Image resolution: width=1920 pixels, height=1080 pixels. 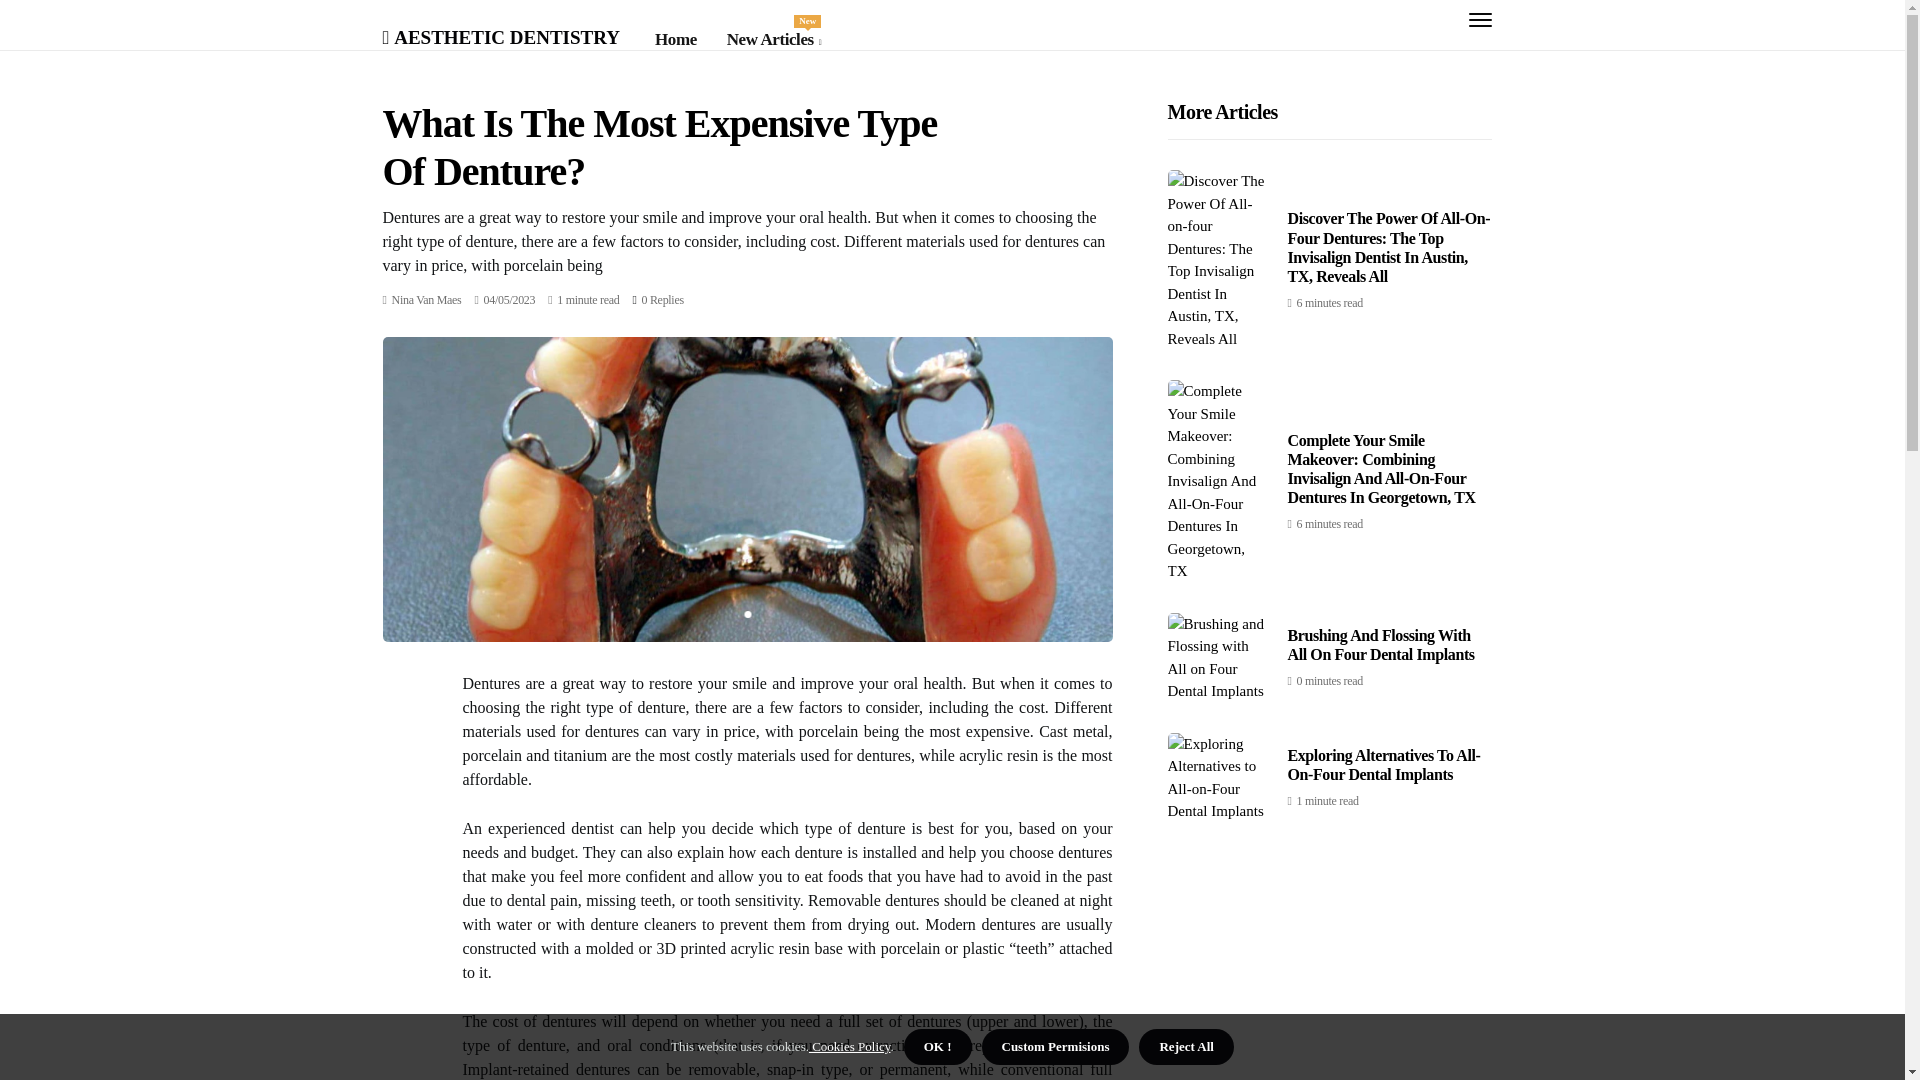 What do you see at coordinates (774, 40) in the screenshot?
I see `1` at bounding box center [774, 40].